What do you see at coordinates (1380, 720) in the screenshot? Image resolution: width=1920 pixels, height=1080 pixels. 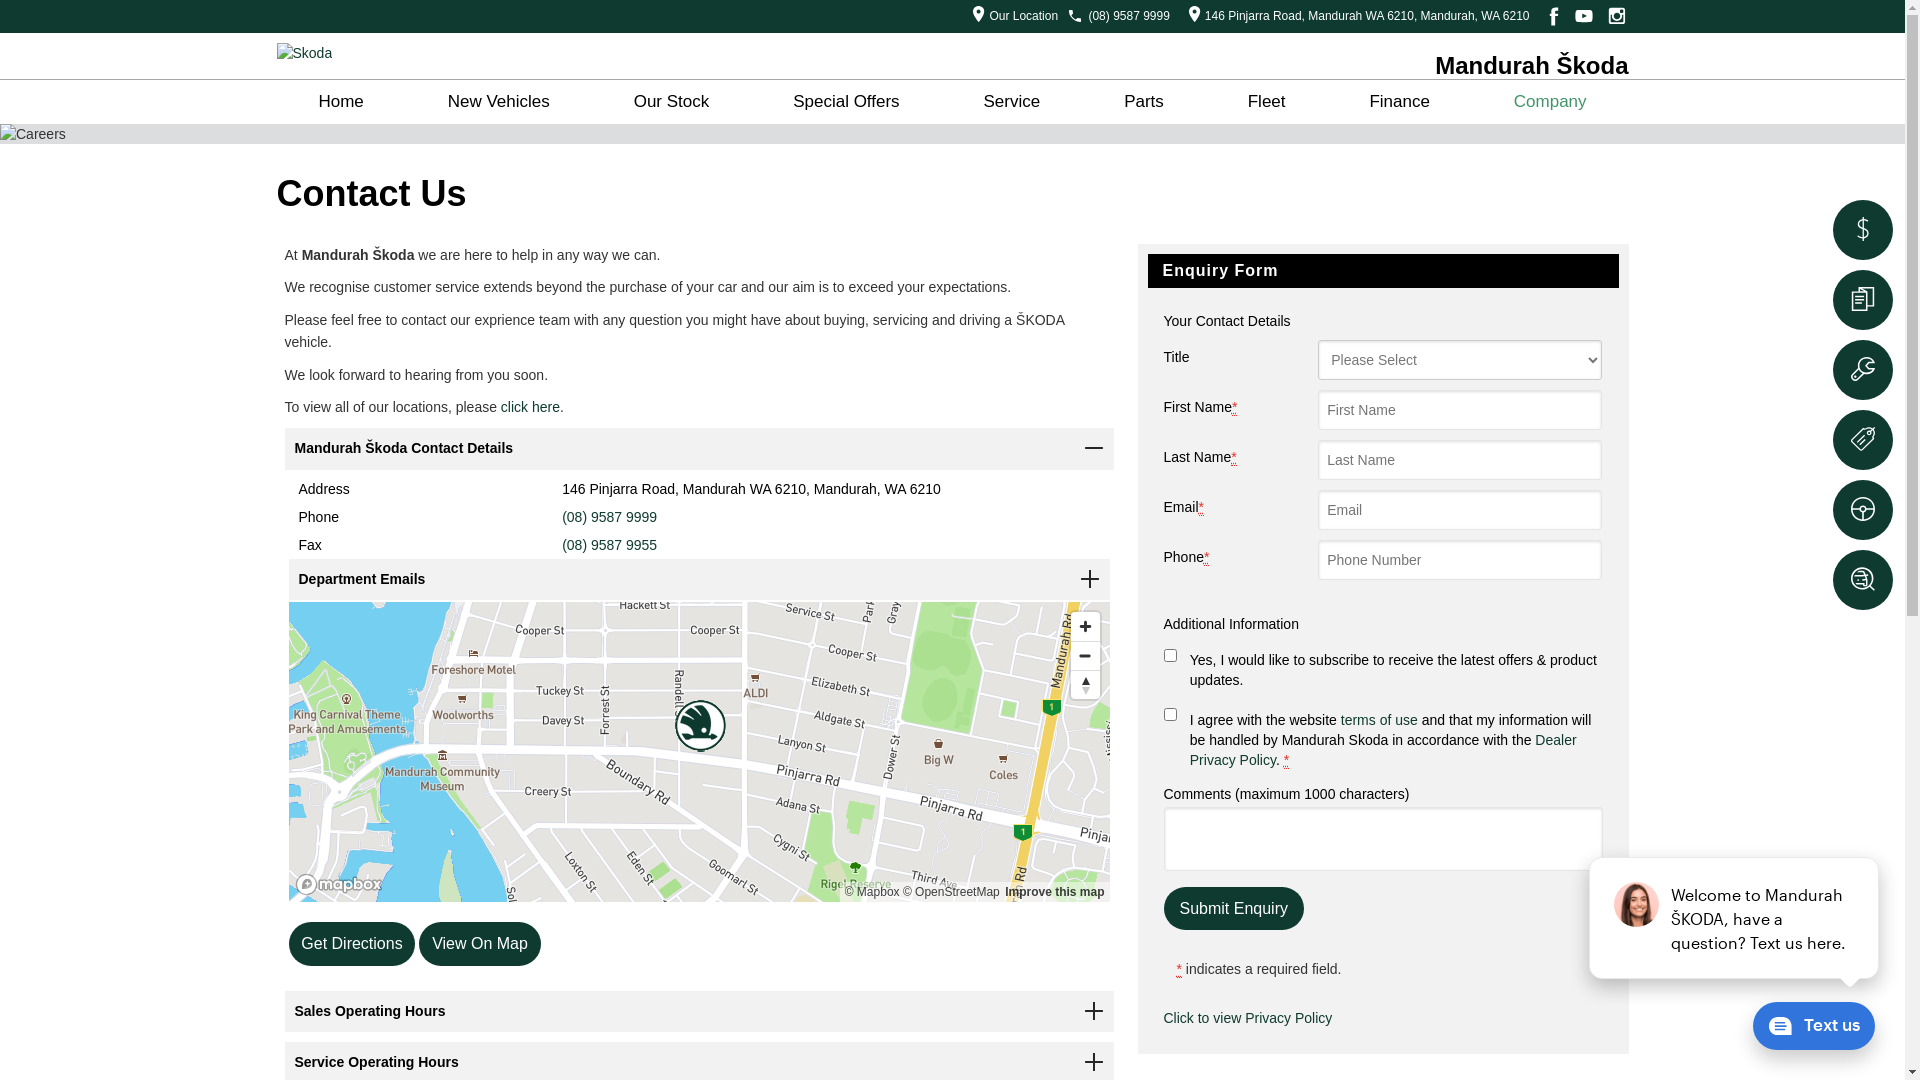 I see `terms of use` at bounding box center [1380, 720].